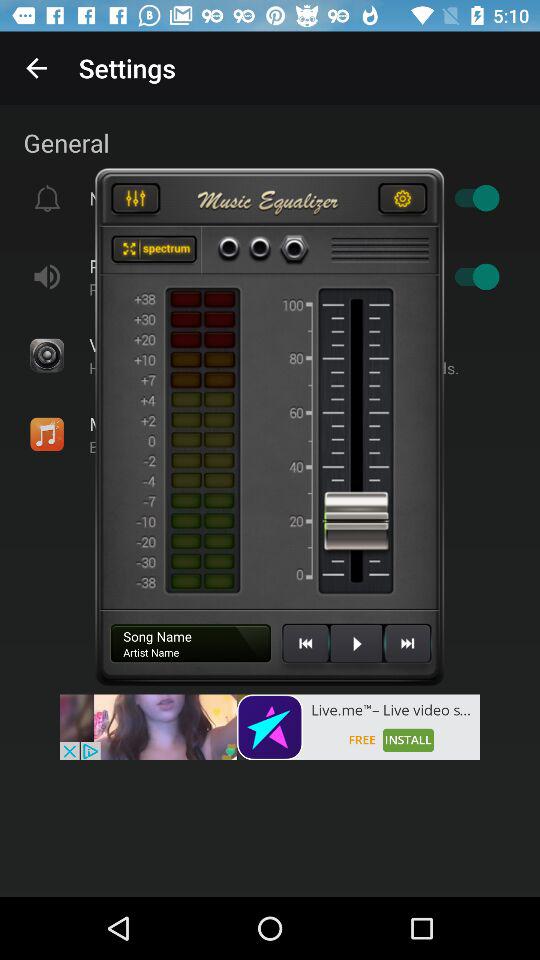 This screenshot has width=540, height=960. I want to click on click for settings, so click(402, 201).